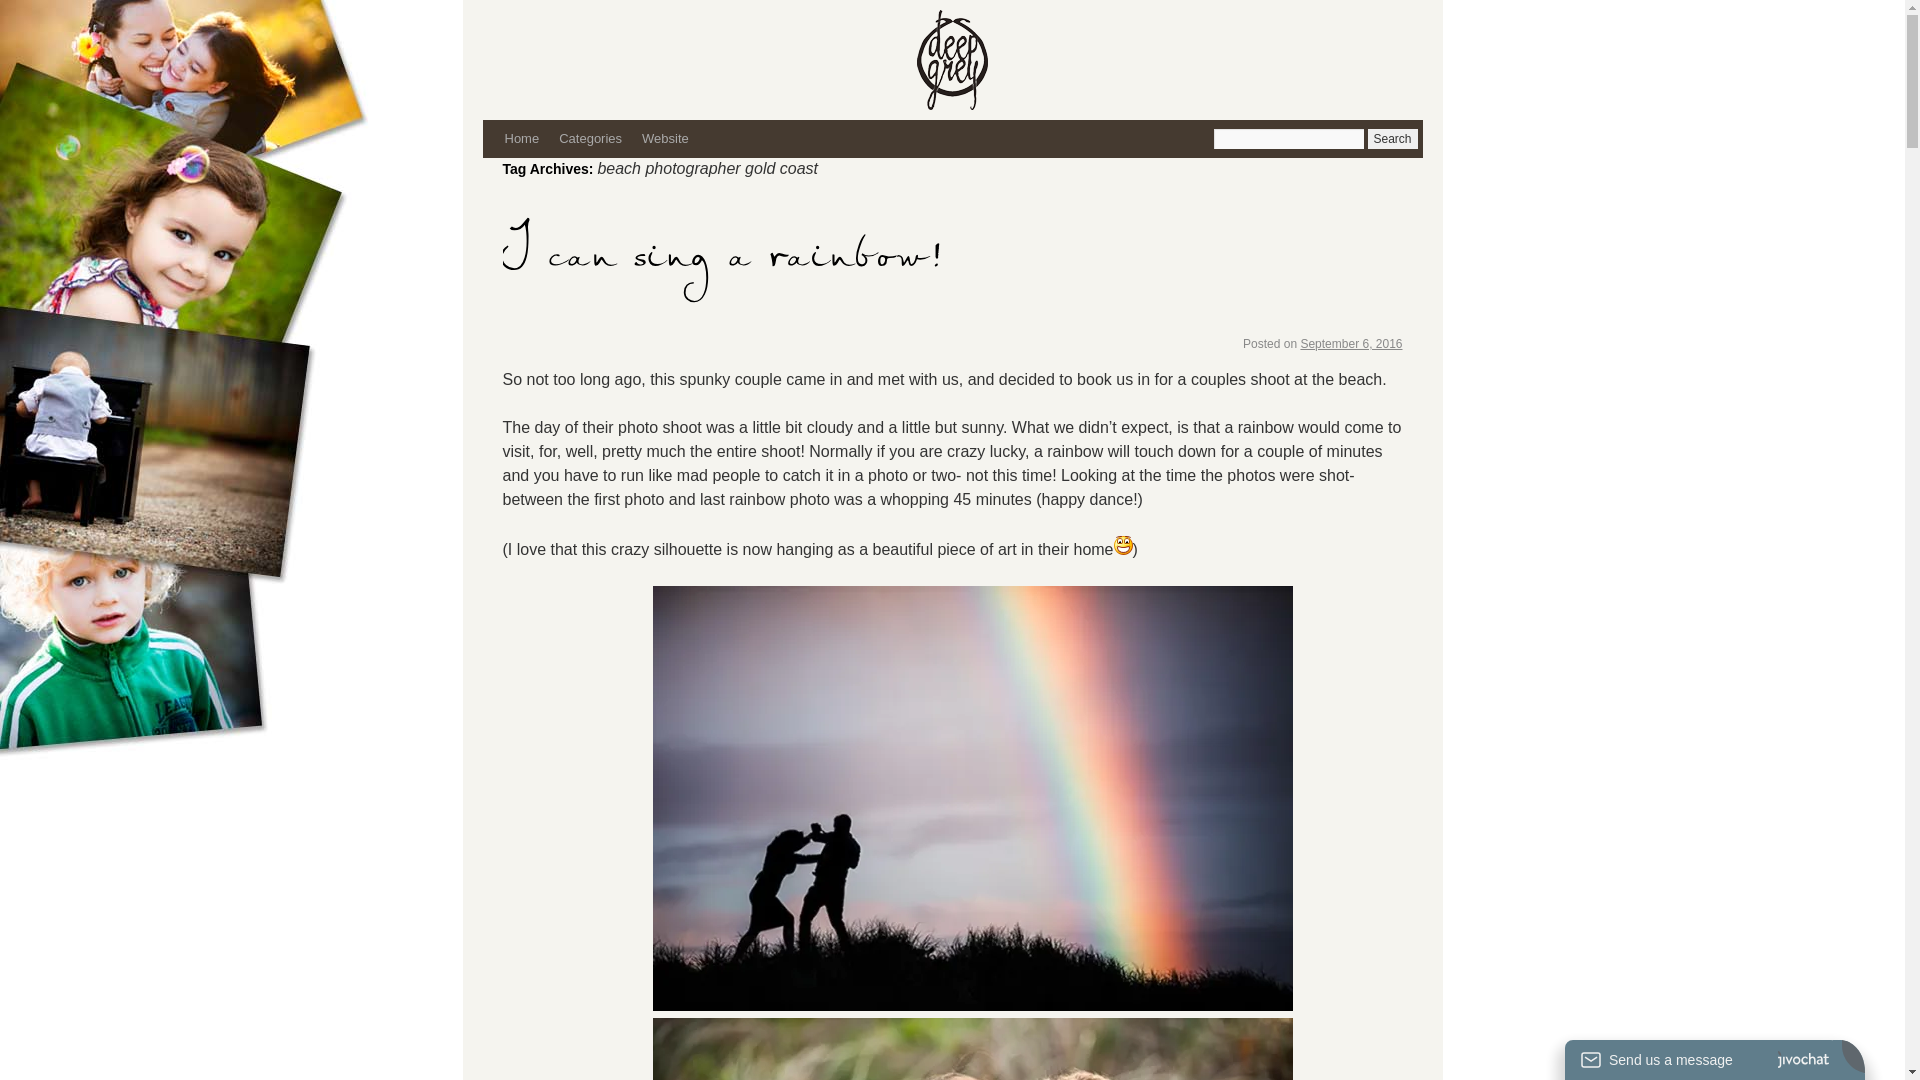  Describe the element at coordinates (521, 139) in the screenshot. I see `Home` at that location.